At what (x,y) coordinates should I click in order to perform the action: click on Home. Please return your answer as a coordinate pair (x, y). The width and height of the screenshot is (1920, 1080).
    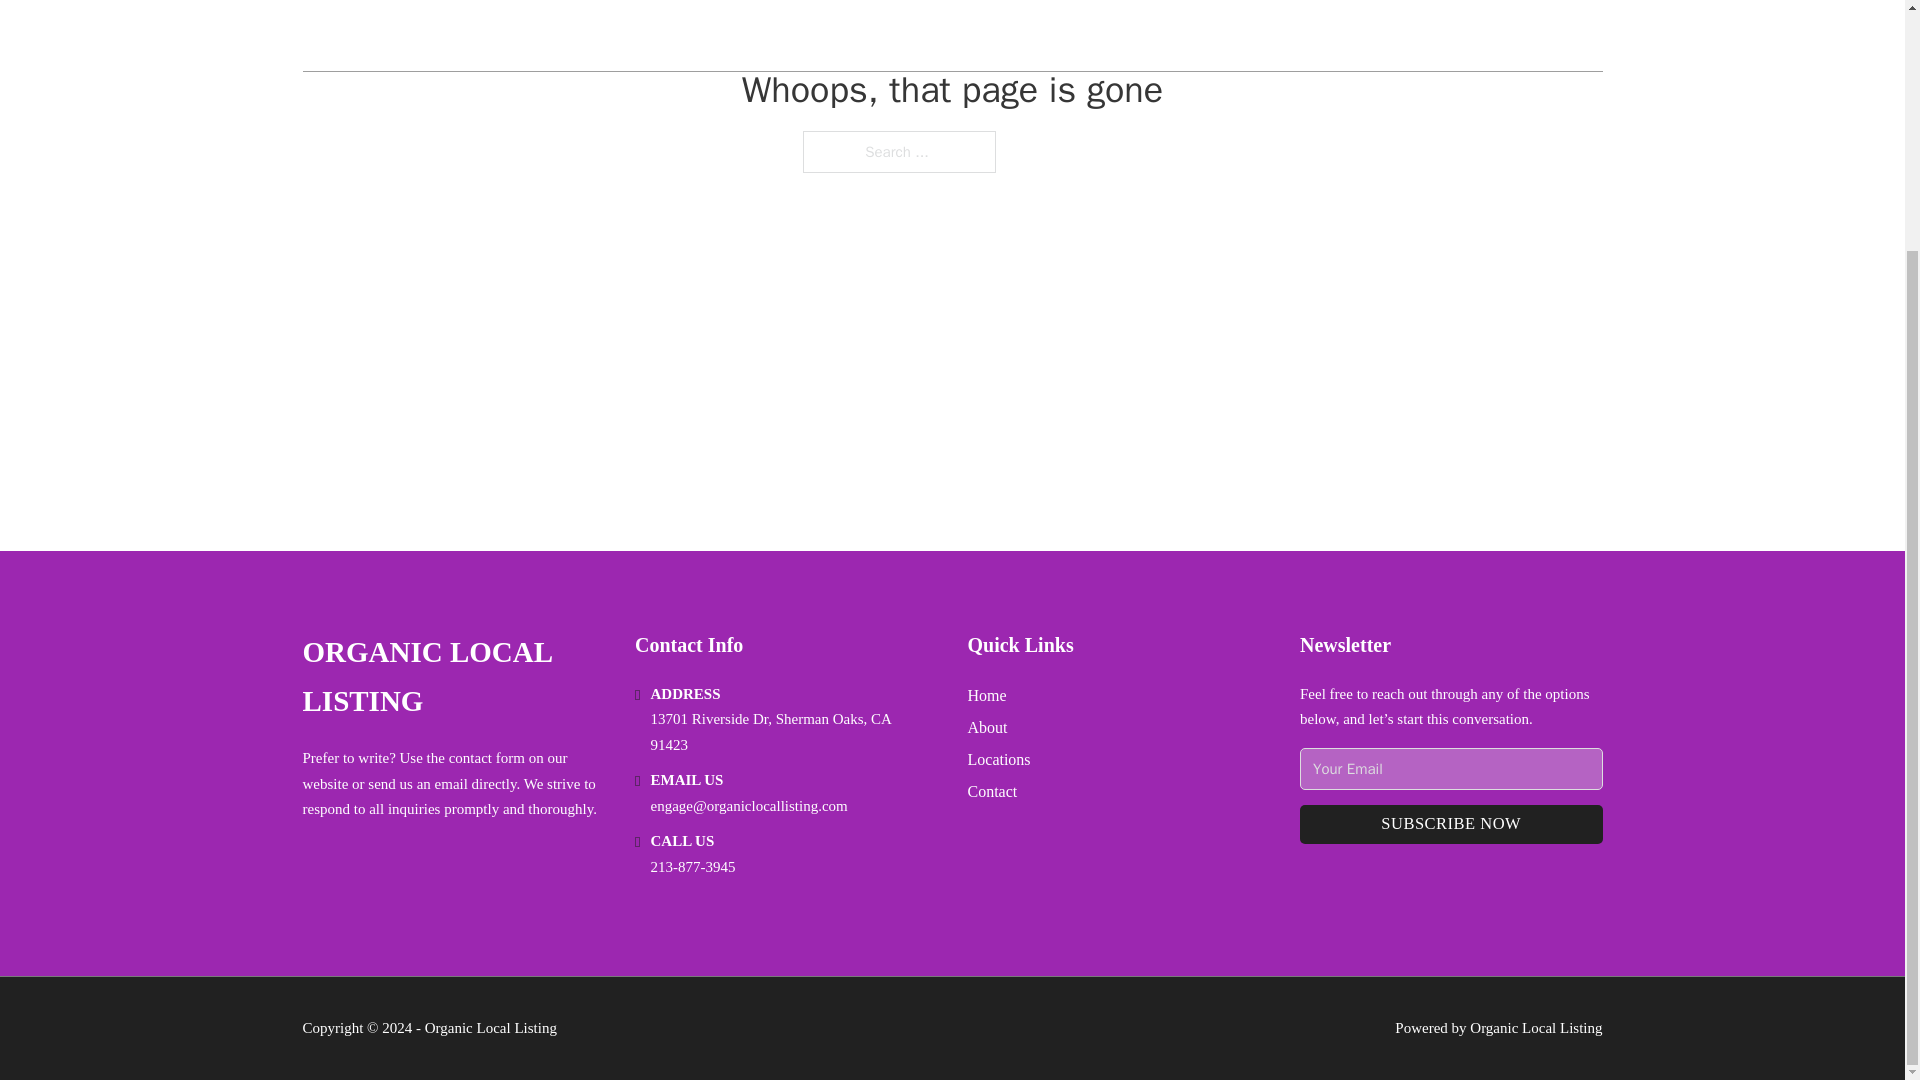
    Looking at the image, I should click on (986, 694).